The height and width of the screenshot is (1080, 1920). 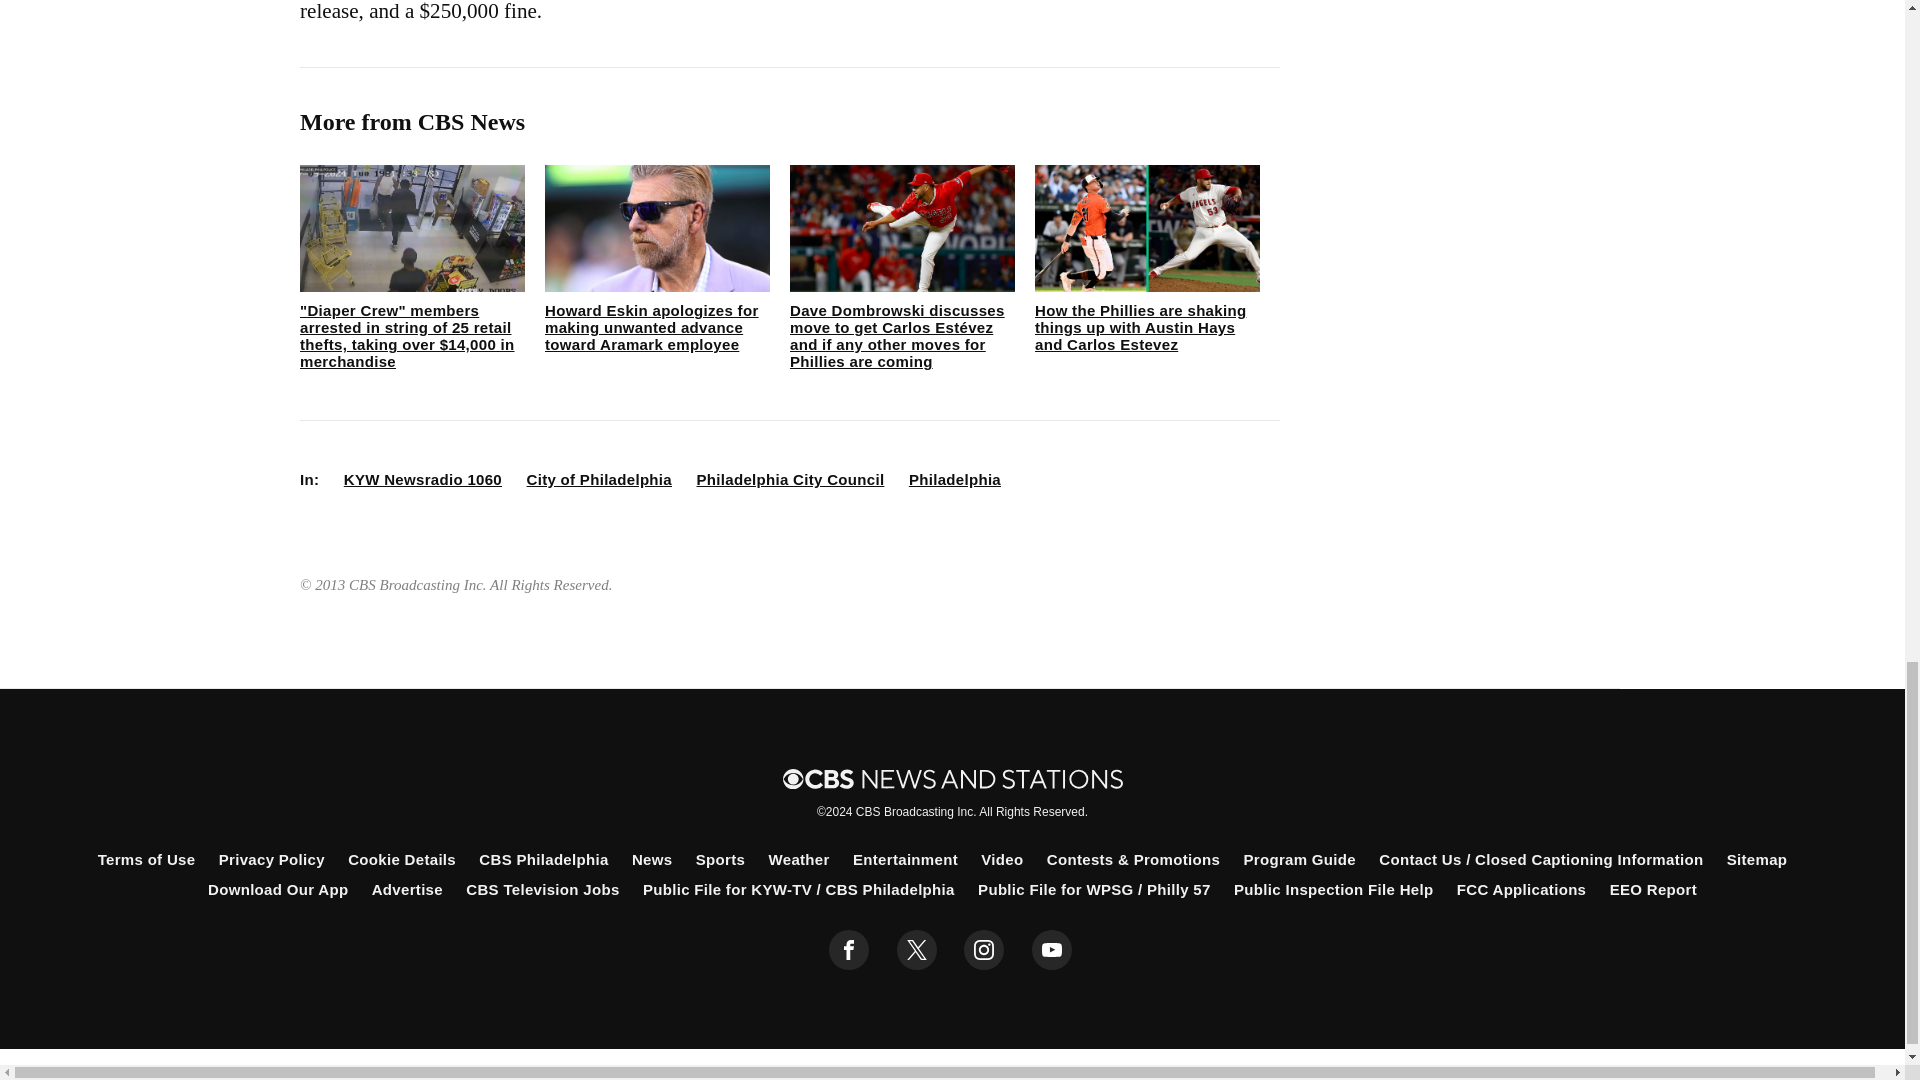 I want to click on twitter, so click(x=916, y=949).